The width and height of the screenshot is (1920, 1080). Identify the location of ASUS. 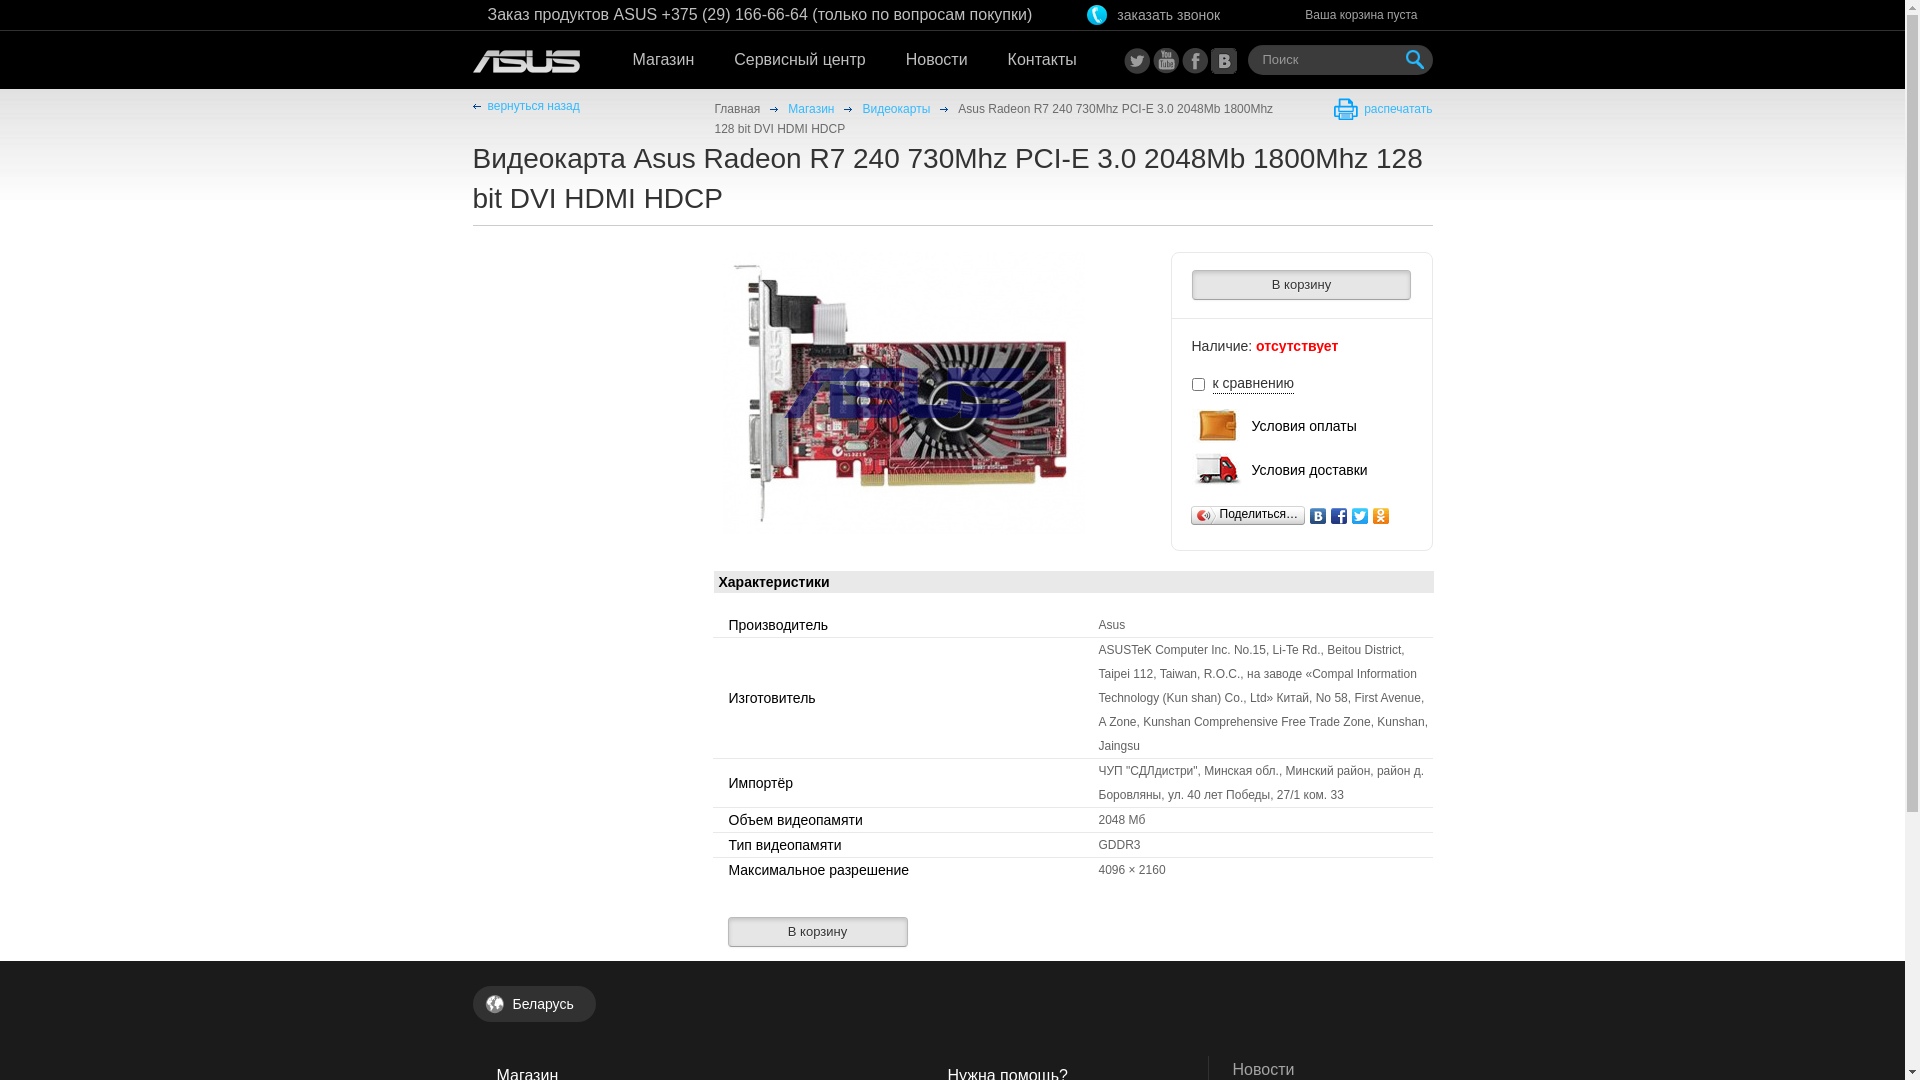
(542, 62).